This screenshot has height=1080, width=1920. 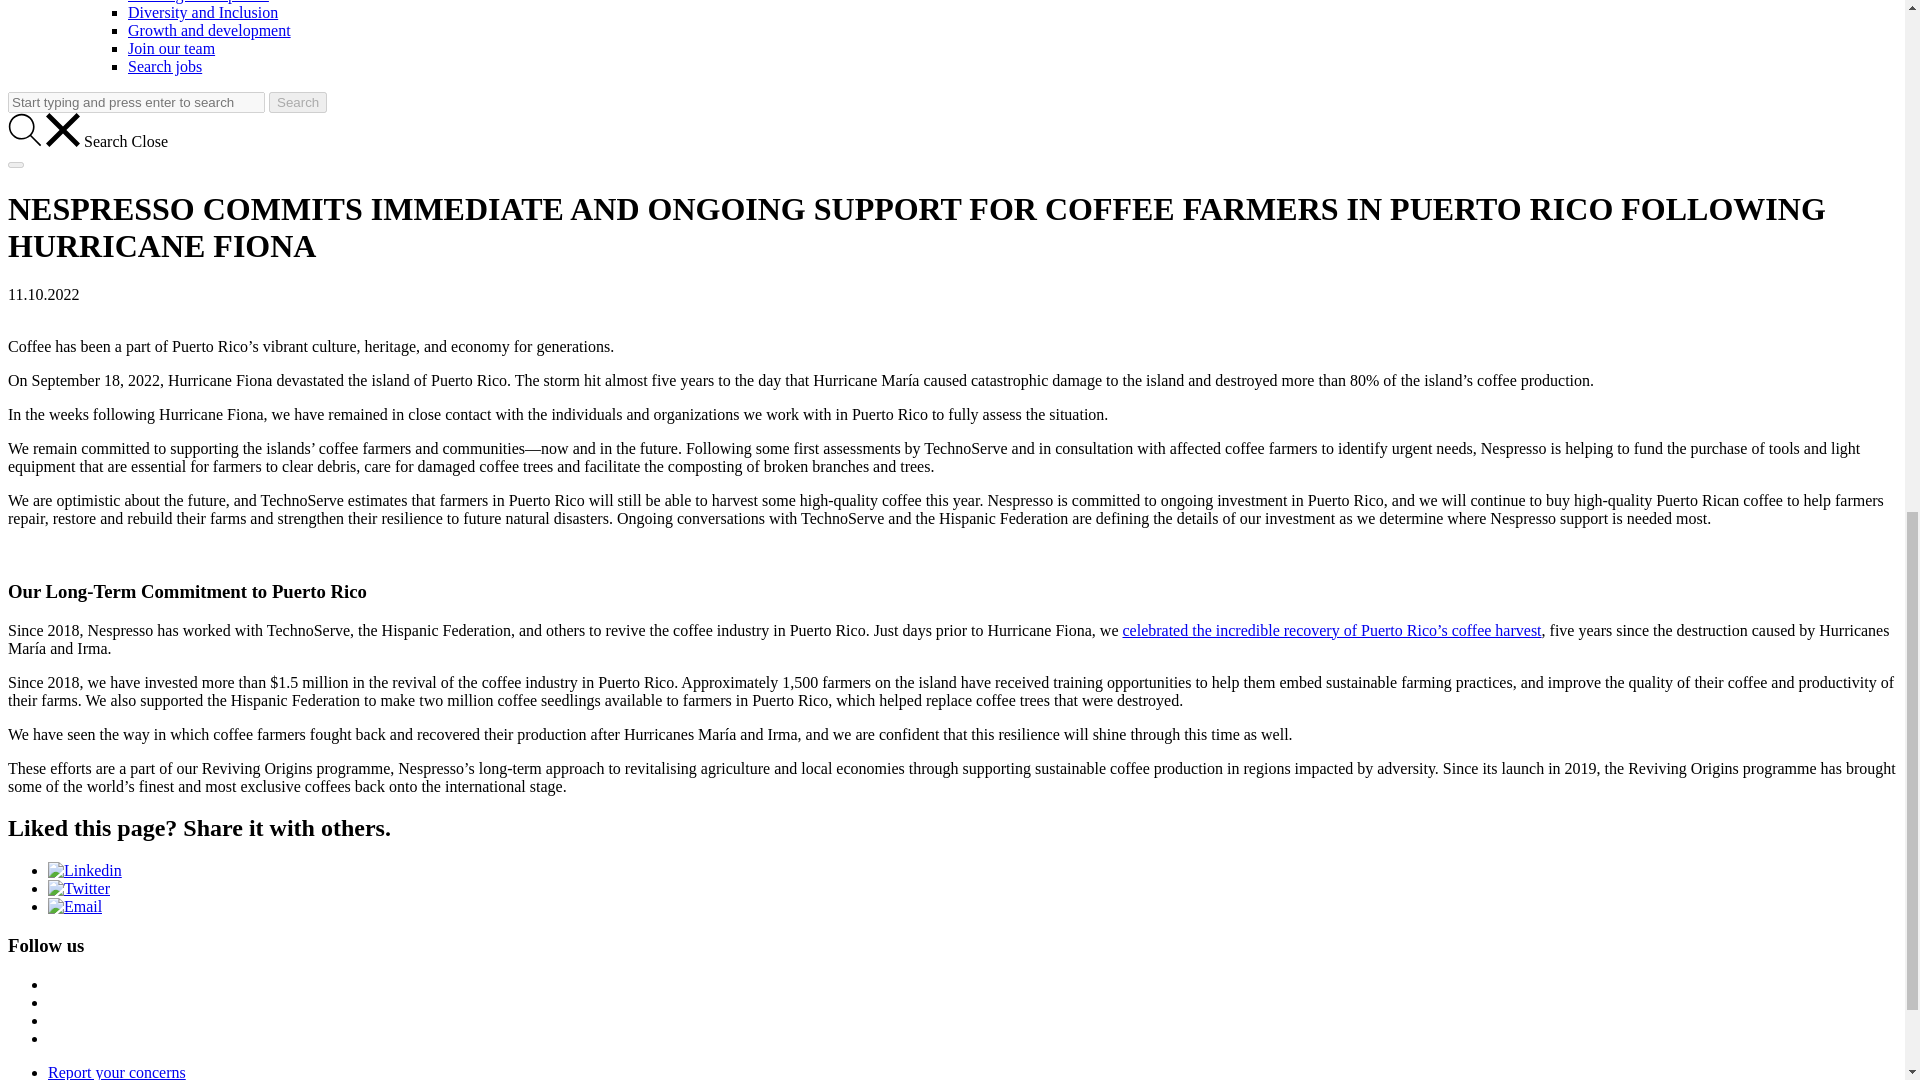 I want to click on Search, so click(x=297, y=102).